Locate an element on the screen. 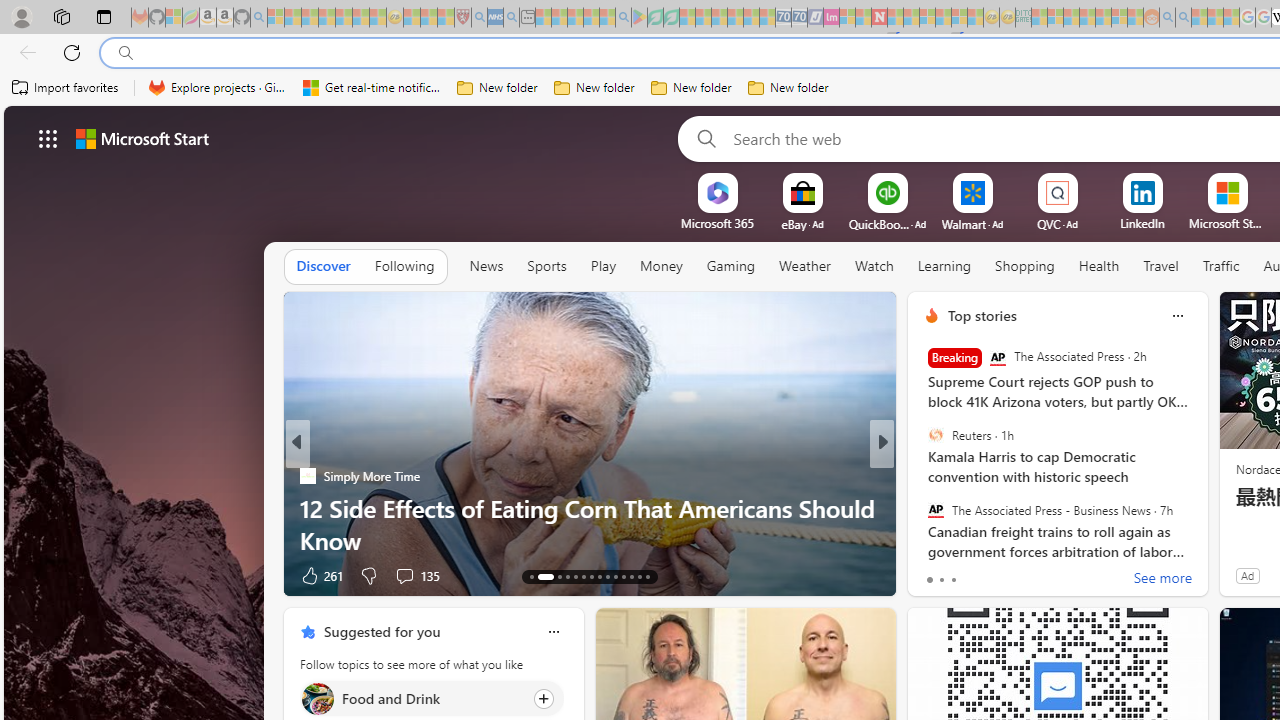 Image resolution: width=1280 pixels, height=720 pixels. AutomationID: tab-15 is located at coordinates (553, 576).